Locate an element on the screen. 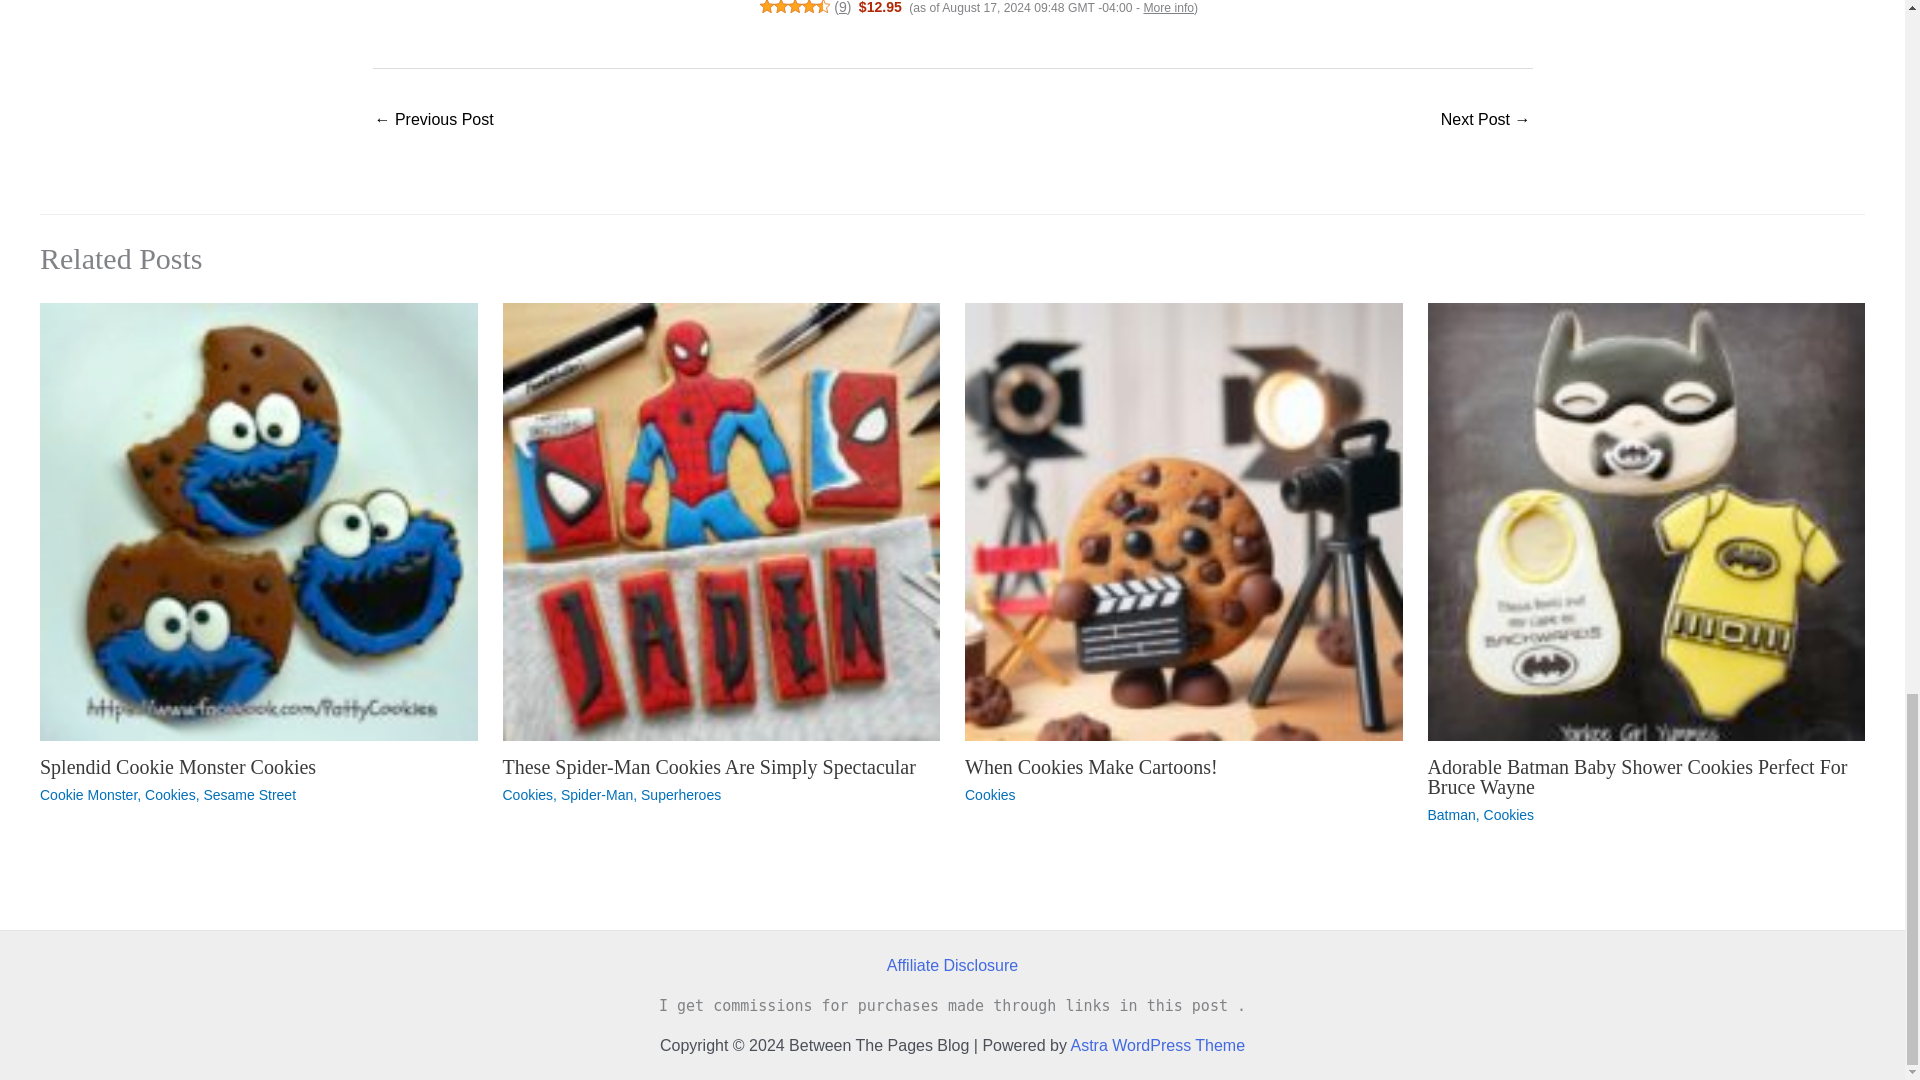  Superheroes is located at coordinates (681, 795).